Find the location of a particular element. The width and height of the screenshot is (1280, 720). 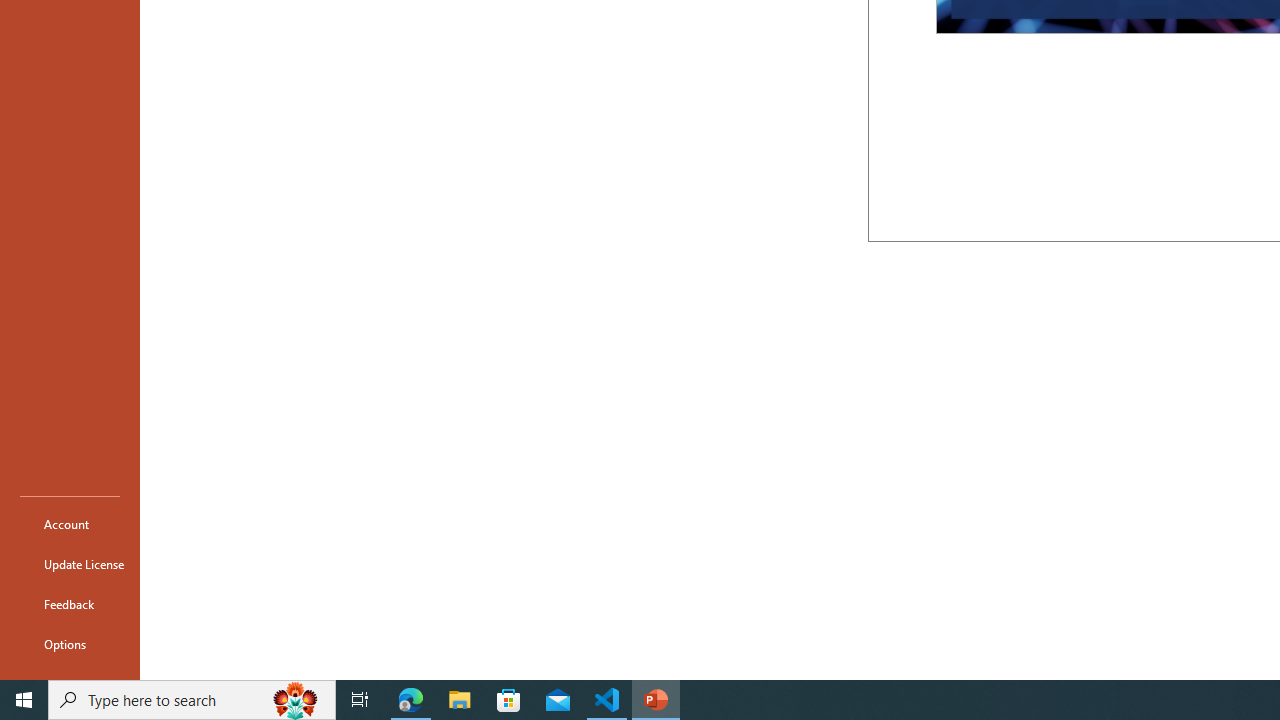

Account is located at coordinates (70, 524).